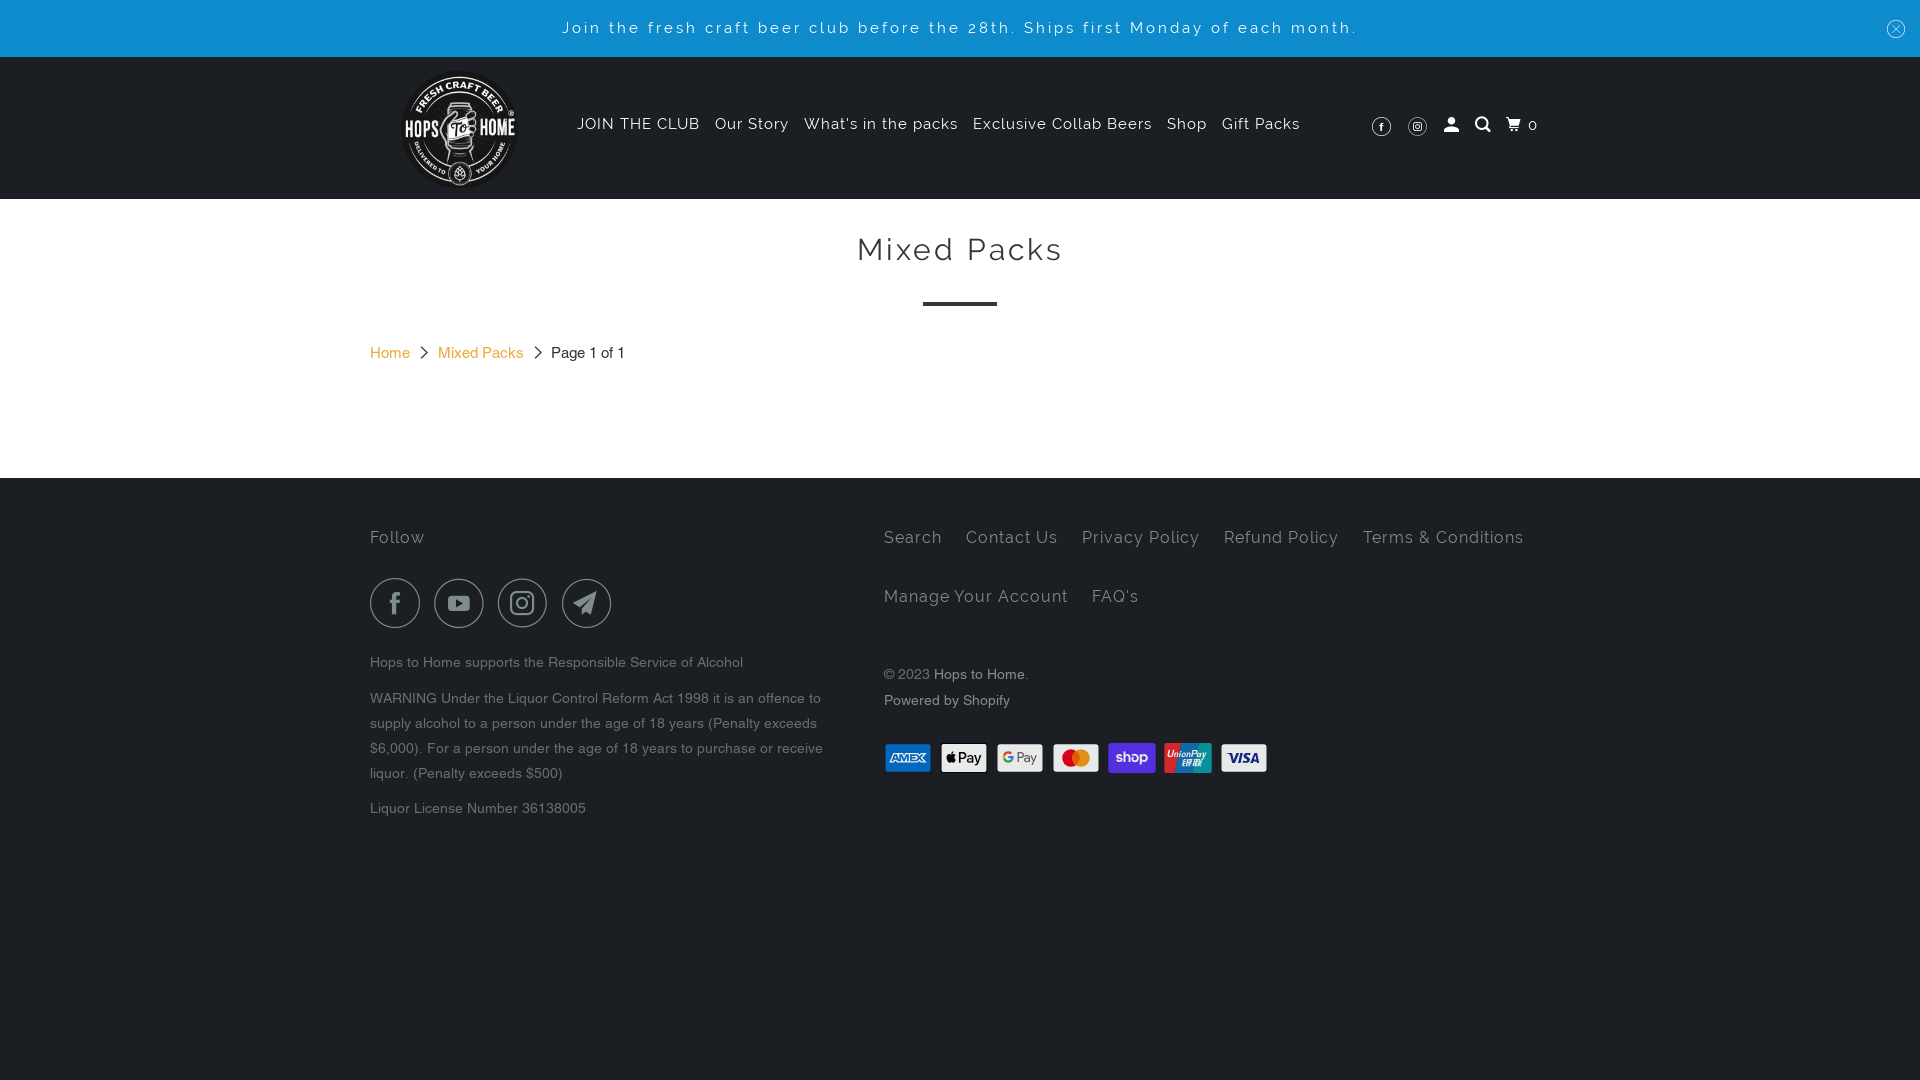  I want to click on 0, so click(1524, 126).